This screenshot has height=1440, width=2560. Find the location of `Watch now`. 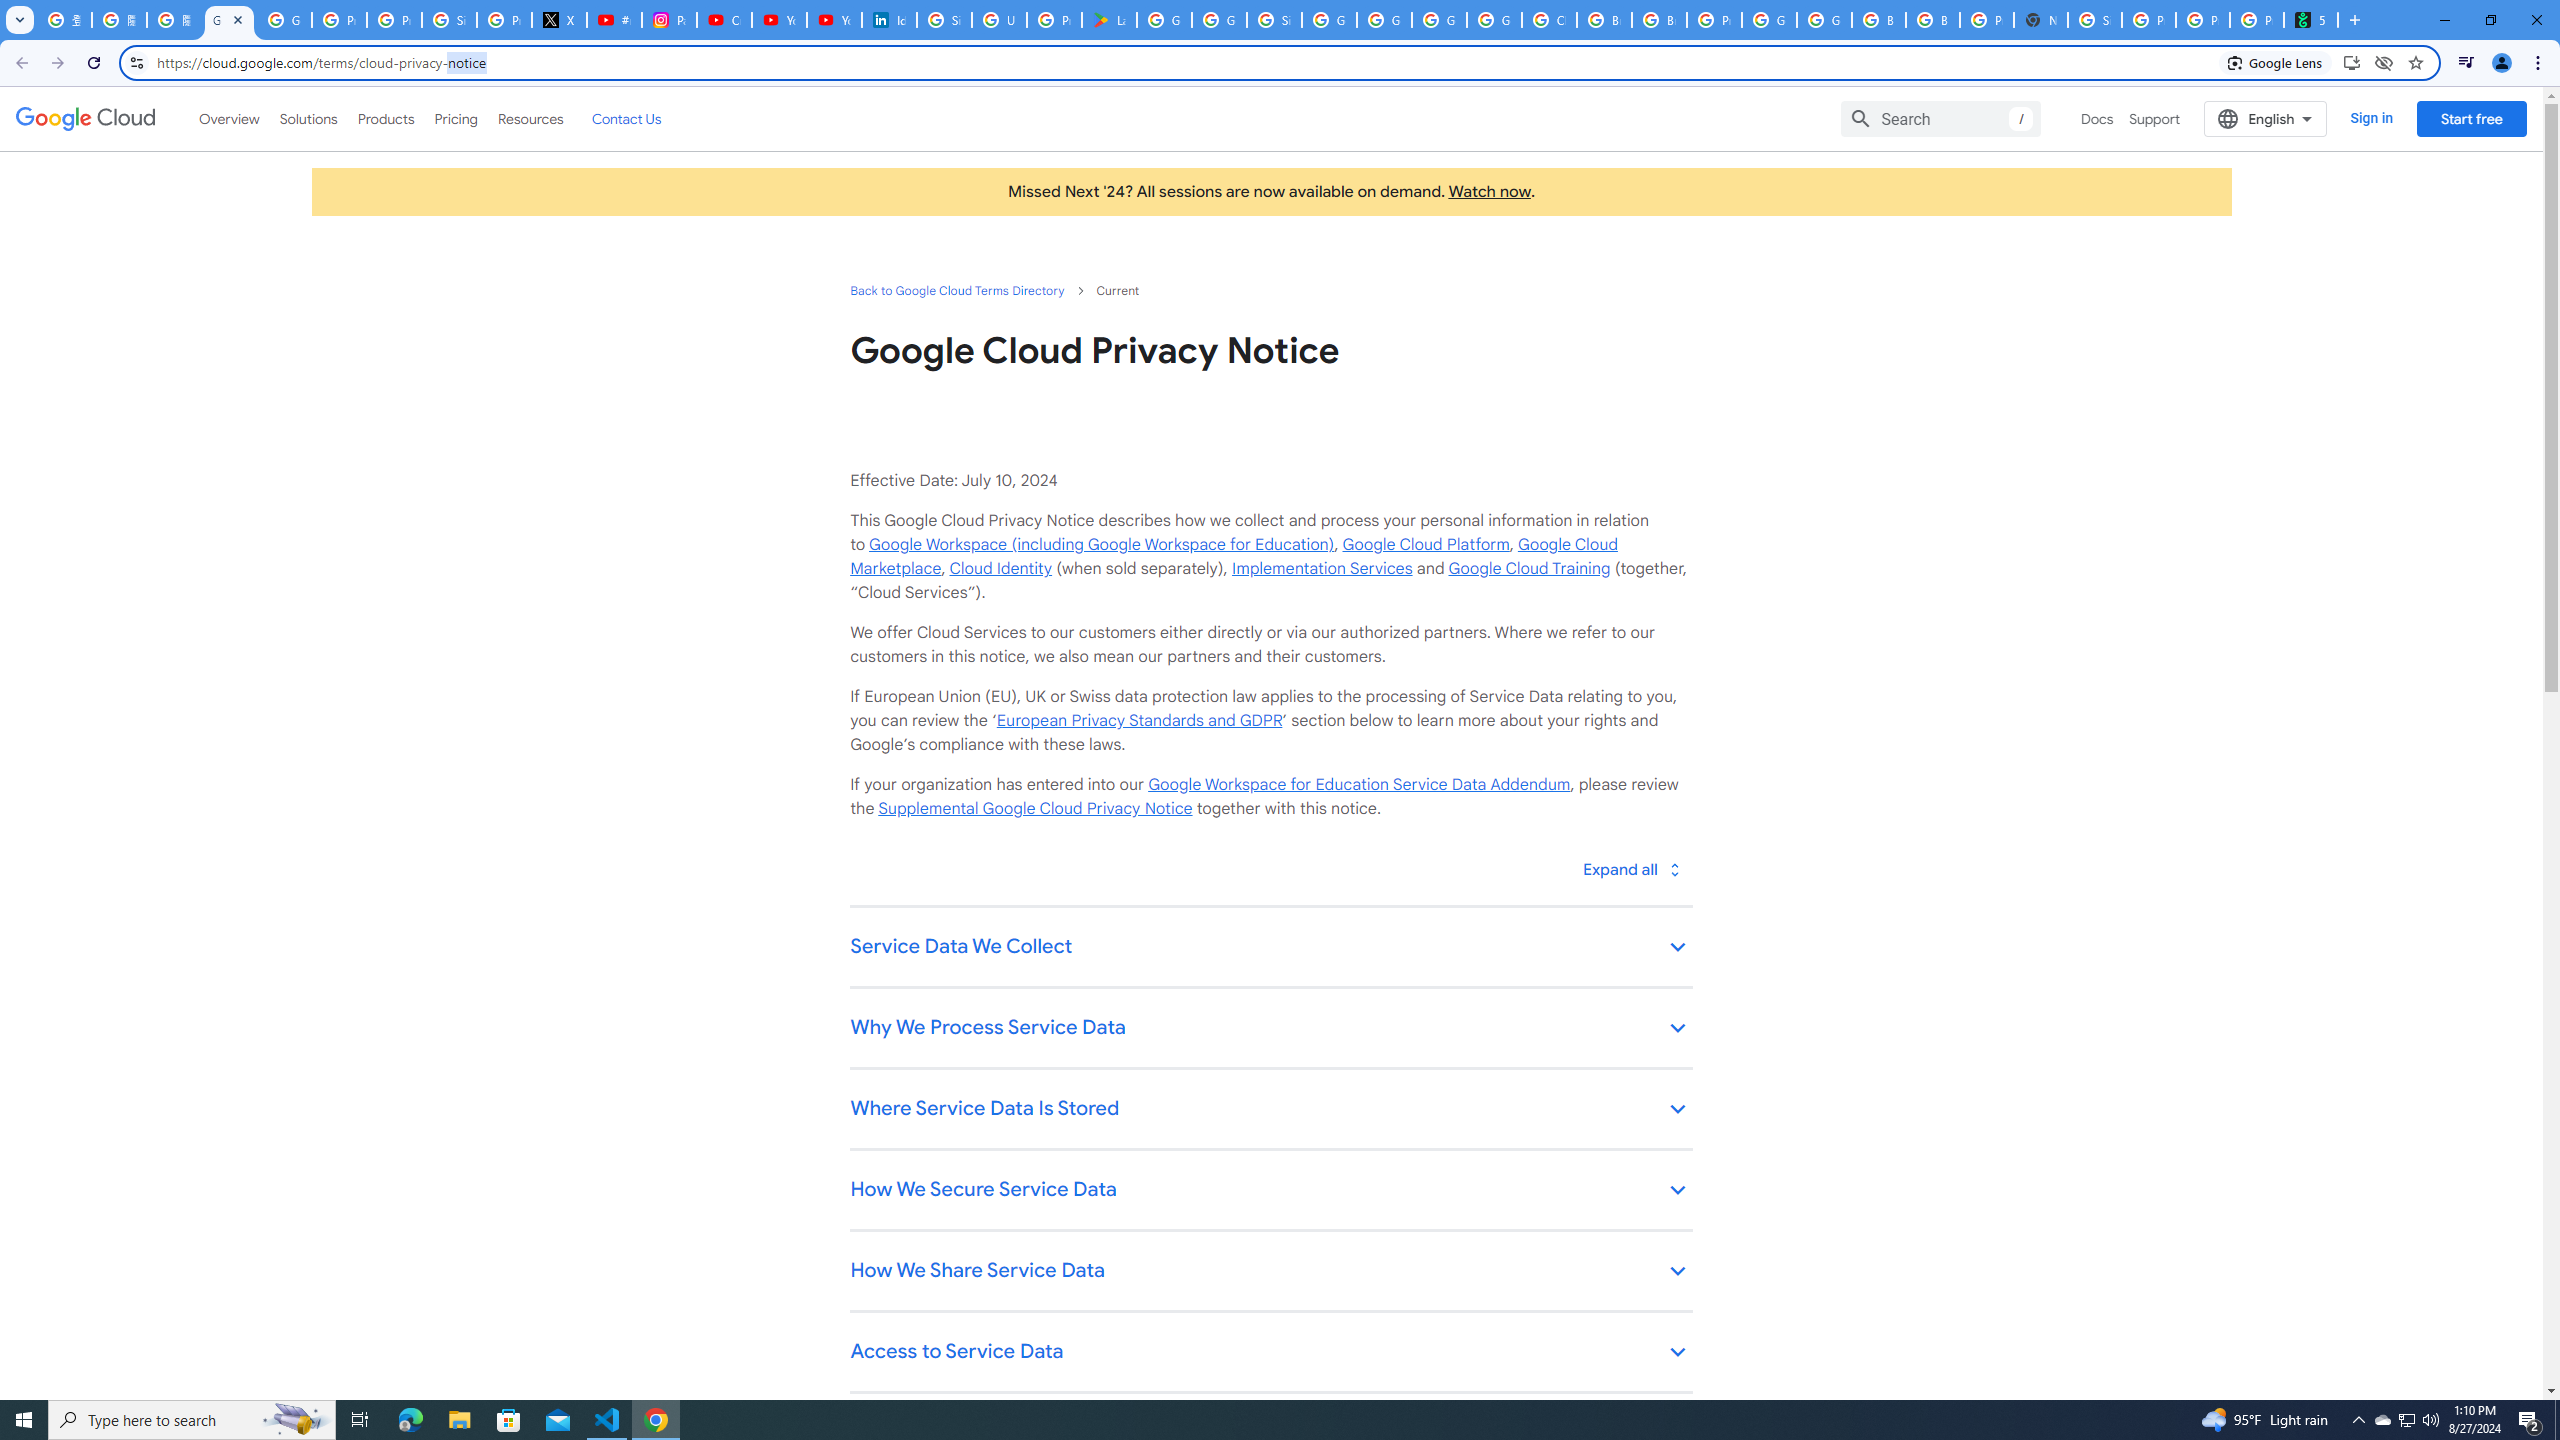

Watch now is located at coordinates (1489, 191).